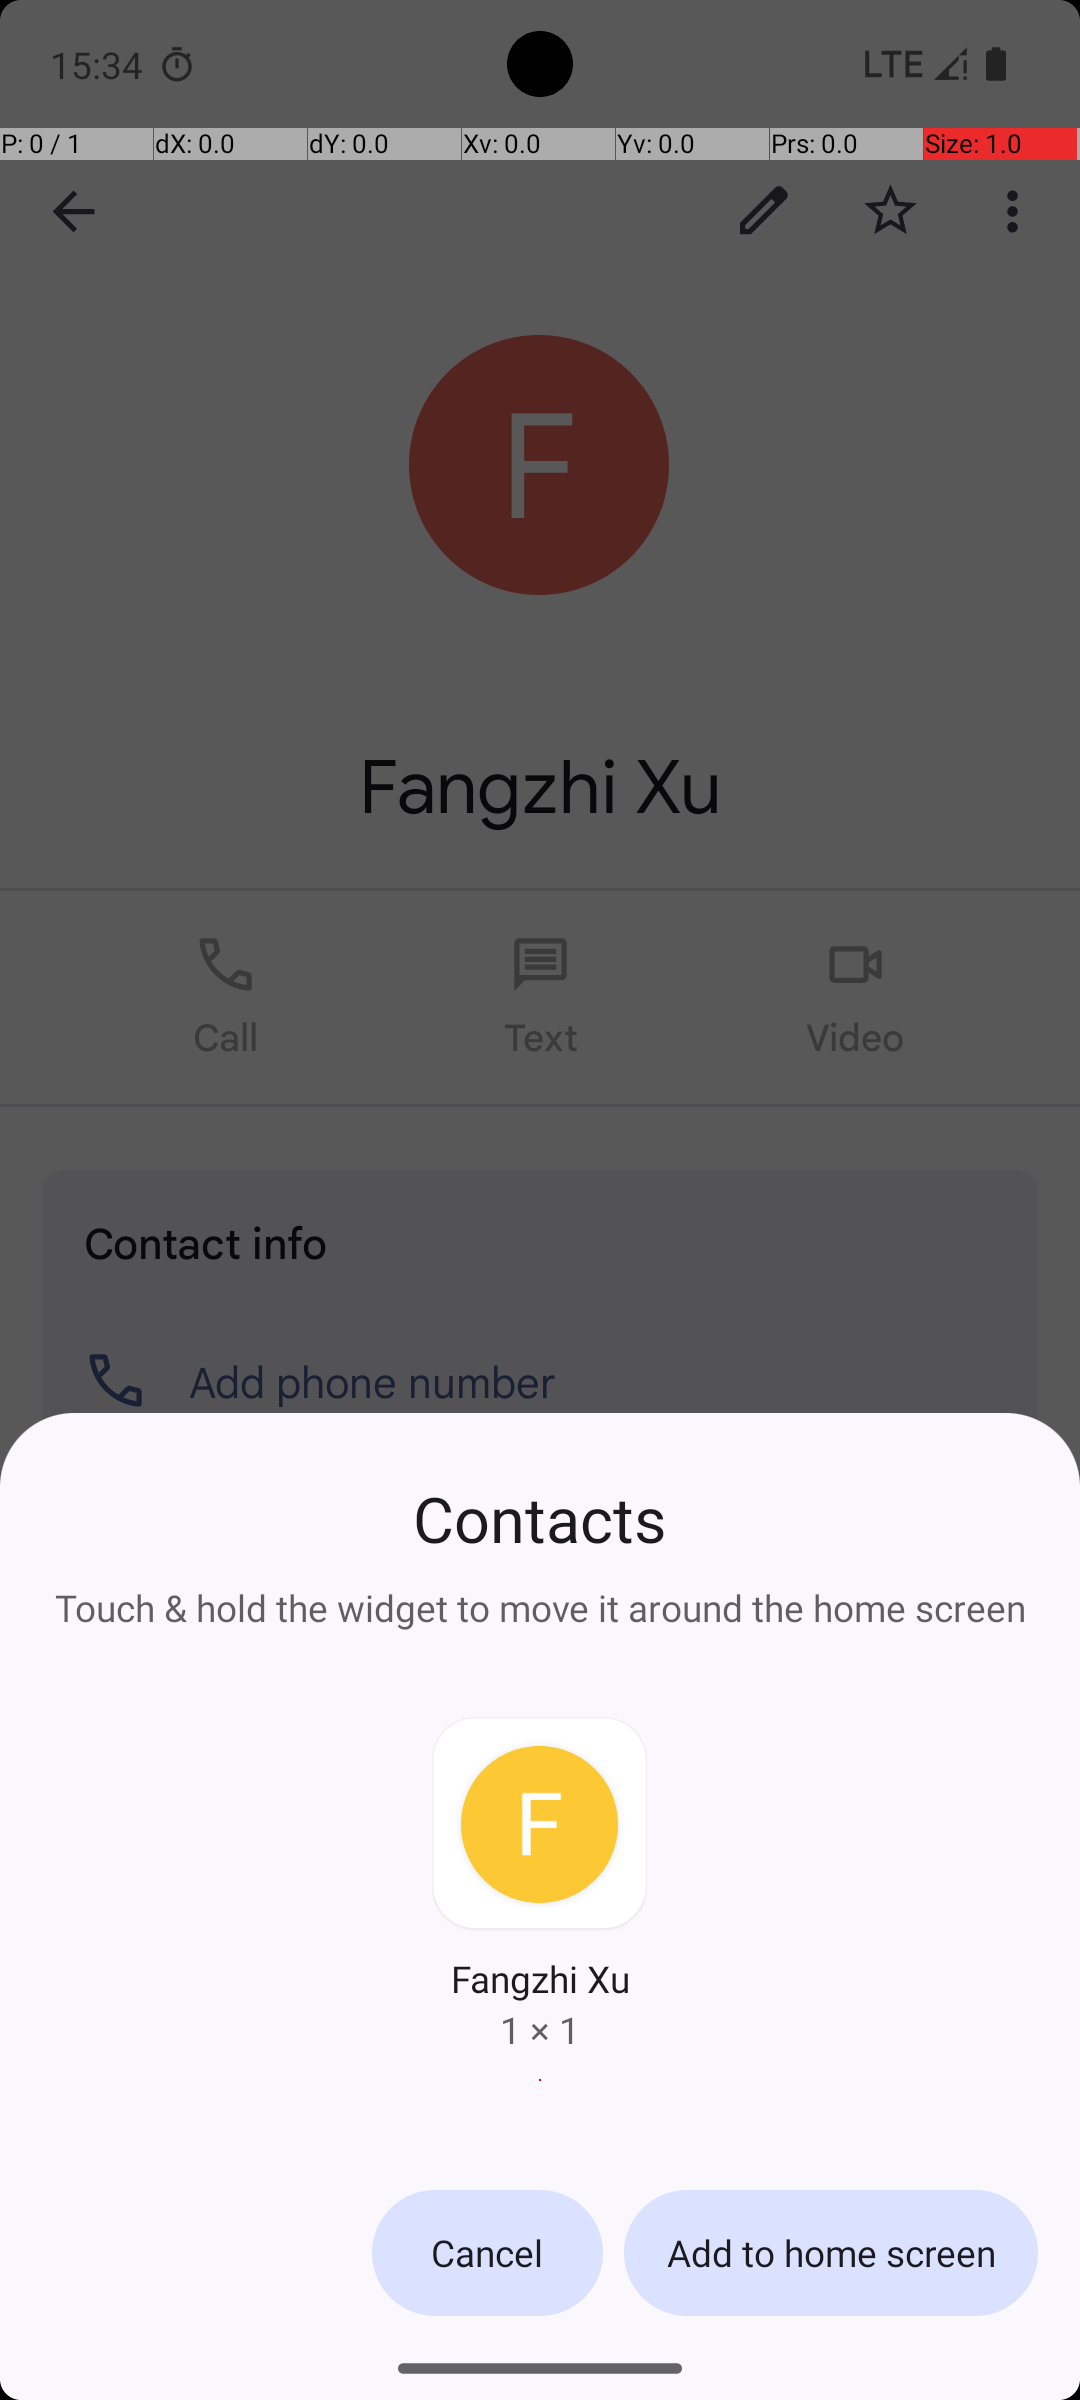 The image size is (1080, 2400). I want to click on Touch & hold the widget to move it around the home screen, so click(540, 1597).